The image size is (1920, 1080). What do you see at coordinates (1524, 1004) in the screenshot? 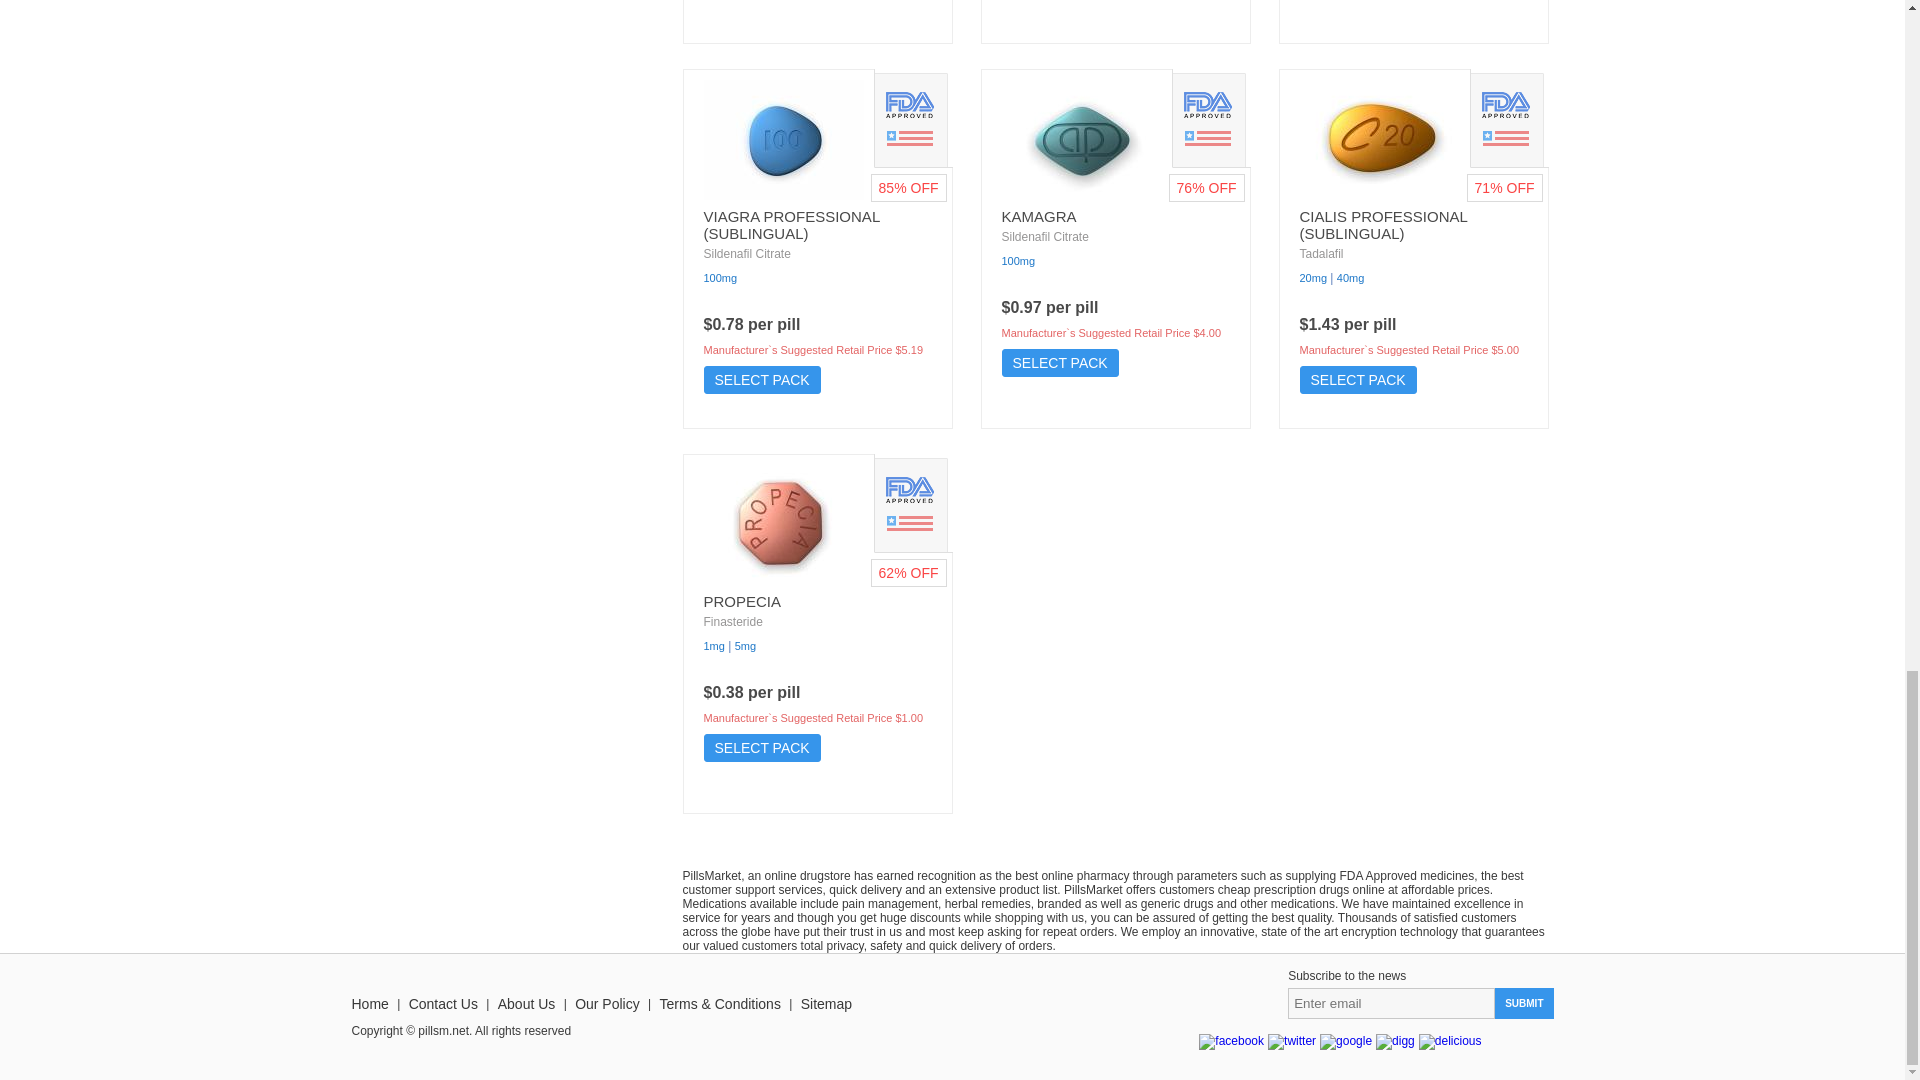
I see `SUBMIT` at bounding box center [1524, 1004].